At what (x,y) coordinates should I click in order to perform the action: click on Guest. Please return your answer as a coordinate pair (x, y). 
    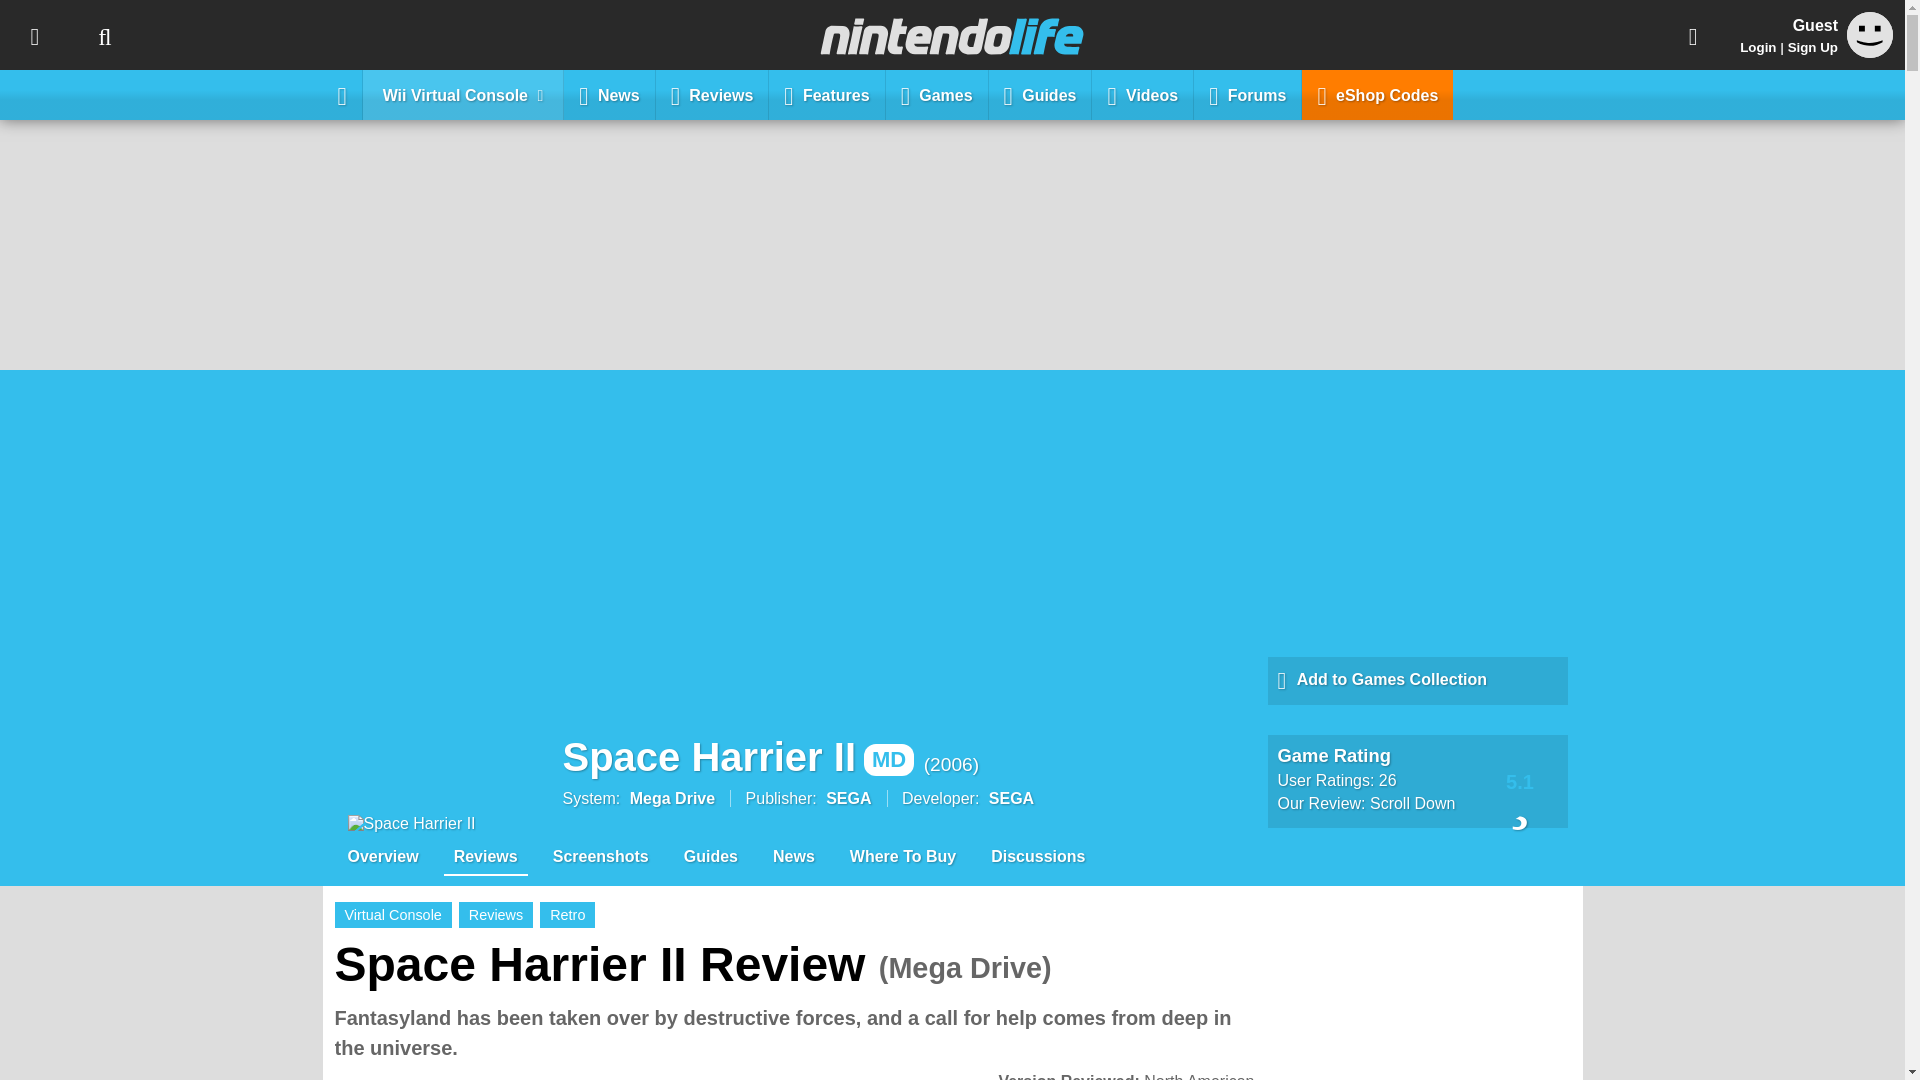
    Looking at the image, I should click on (1870, 52).